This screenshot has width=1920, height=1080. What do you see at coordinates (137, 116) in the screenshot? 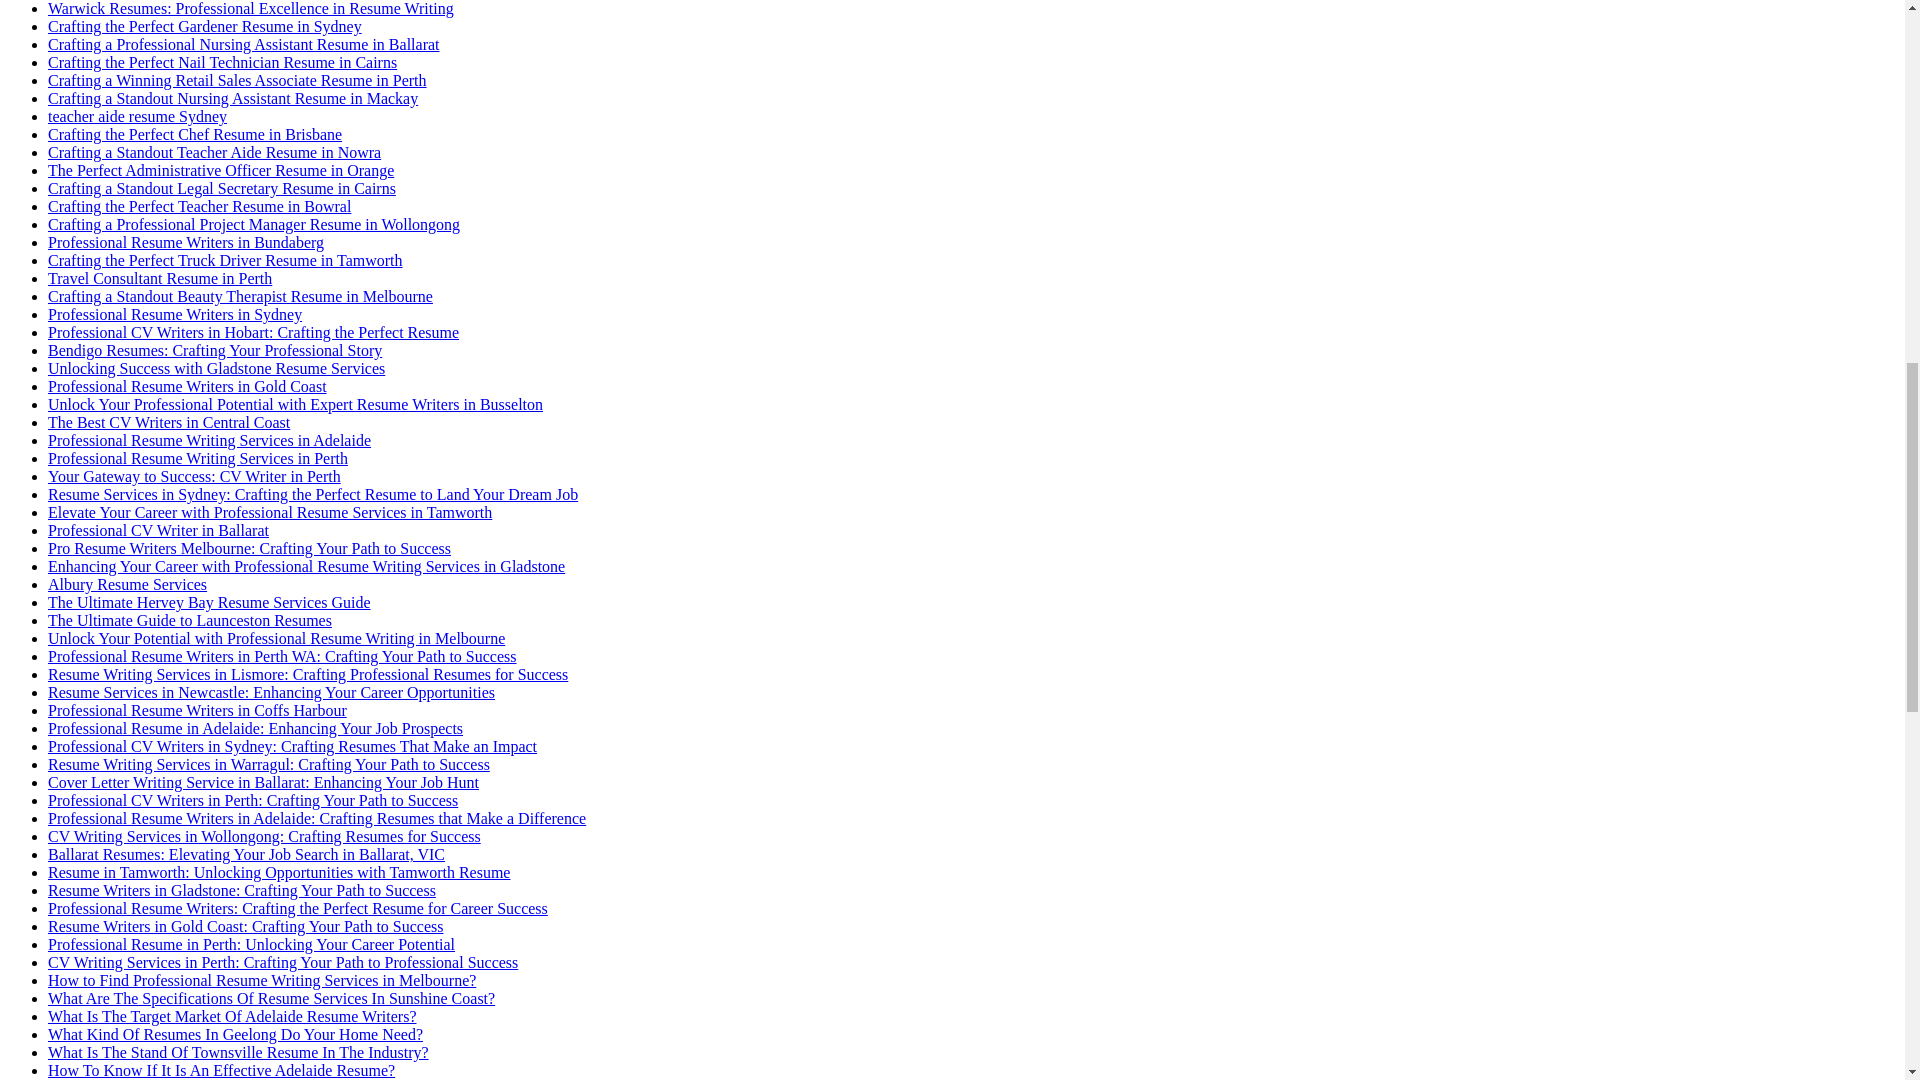
I see `teacher aide resume Sydney` at bounding box center [137, 116].